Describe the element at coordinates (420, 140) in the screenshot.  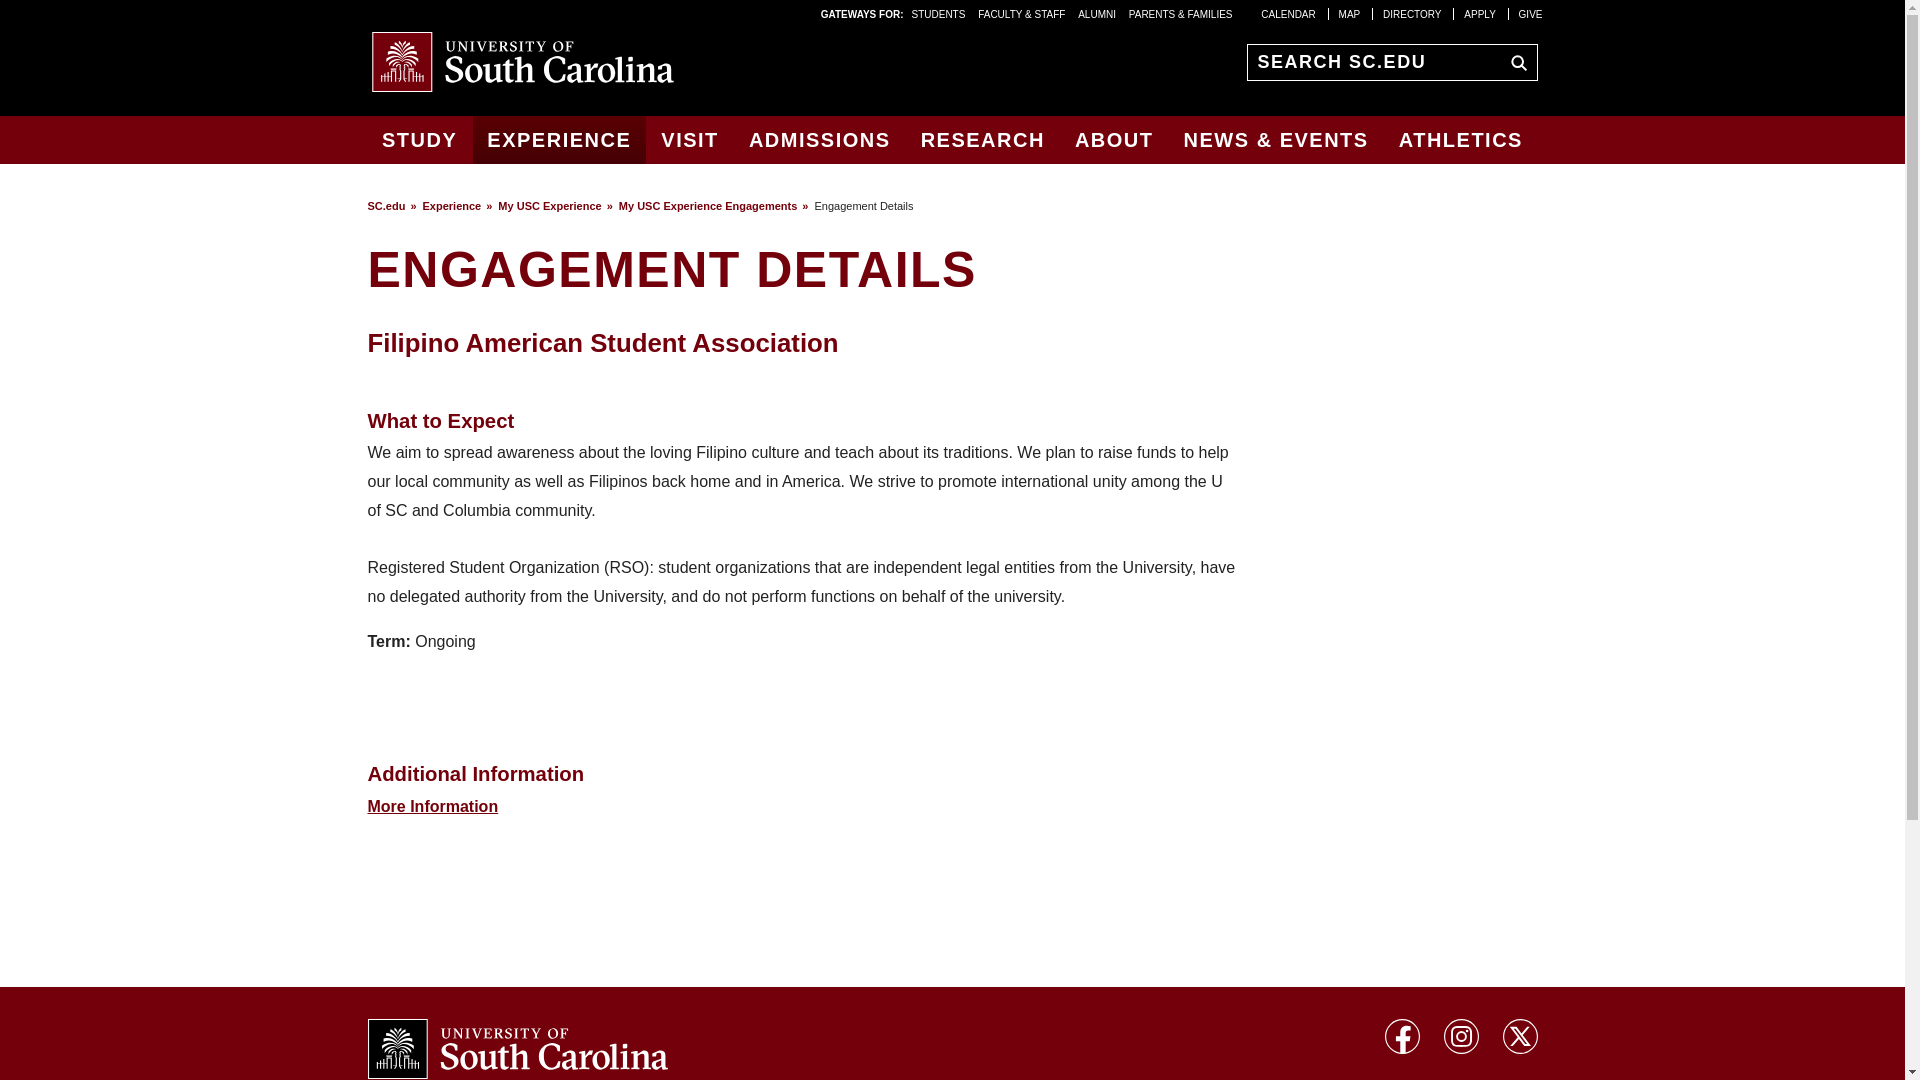
I see `STUDY` at that location.